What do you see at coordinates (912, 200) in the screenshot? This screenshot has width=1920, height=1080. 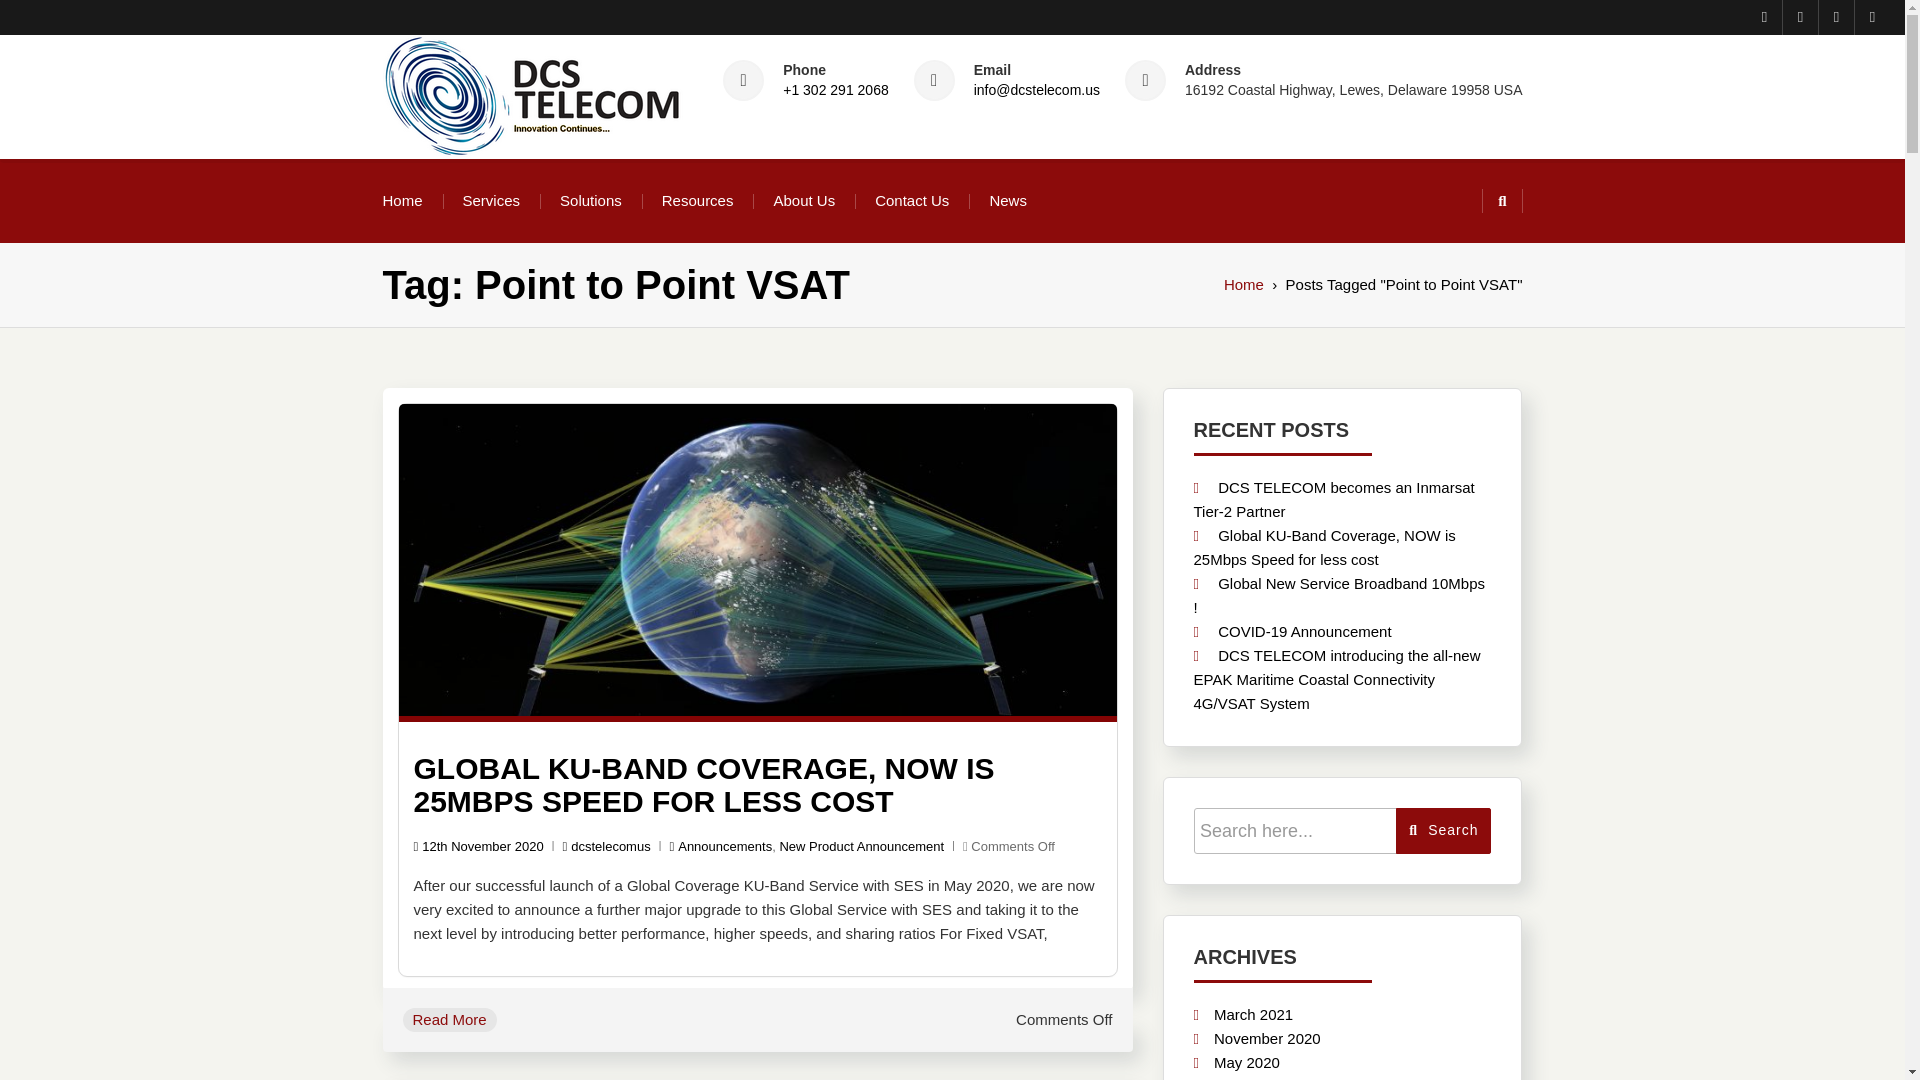 I see `Contact Us` at bounding box center [912, 200].